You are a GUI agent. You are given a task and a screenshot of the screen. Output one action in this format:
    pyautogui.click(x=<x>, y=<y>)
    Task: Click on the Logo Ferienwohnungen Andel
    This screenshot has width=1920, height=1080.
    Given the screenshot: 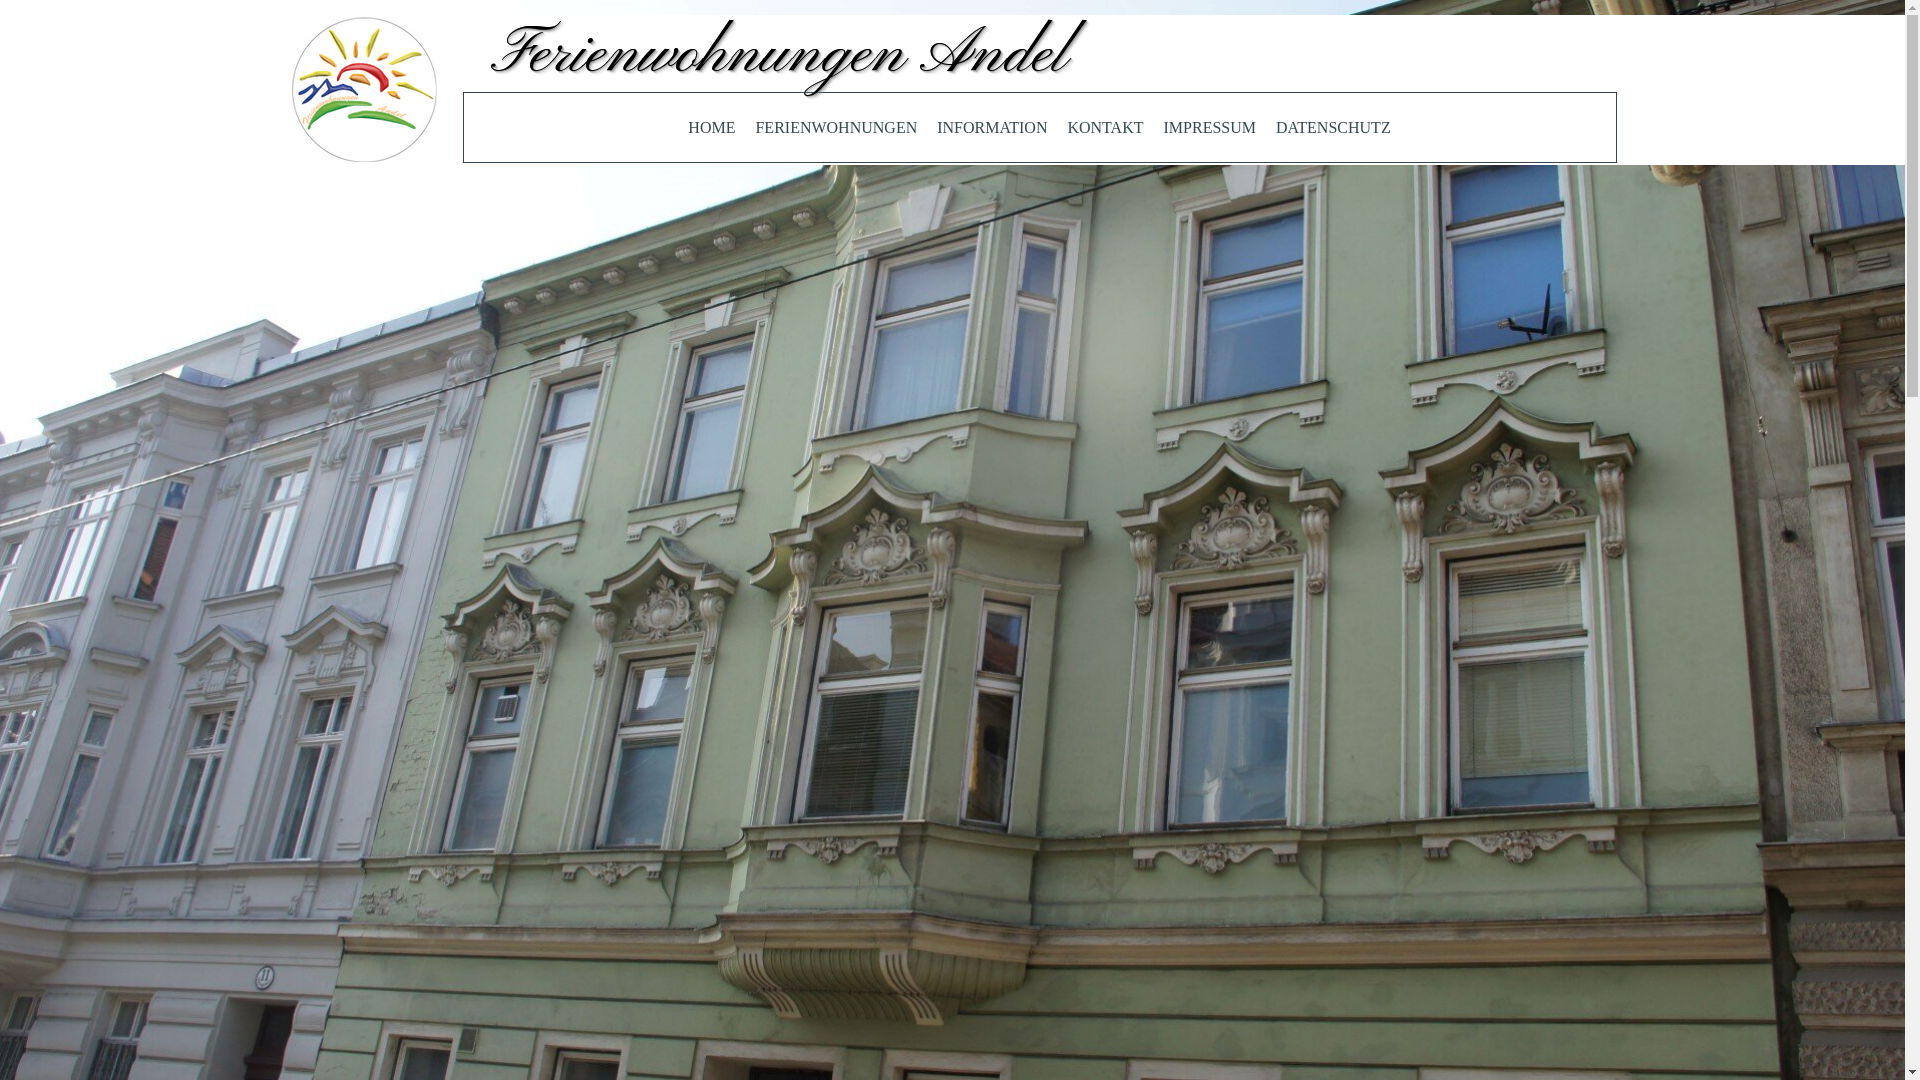 What is the action you would take?
    pyautogui.click(x=364, y=90)
    